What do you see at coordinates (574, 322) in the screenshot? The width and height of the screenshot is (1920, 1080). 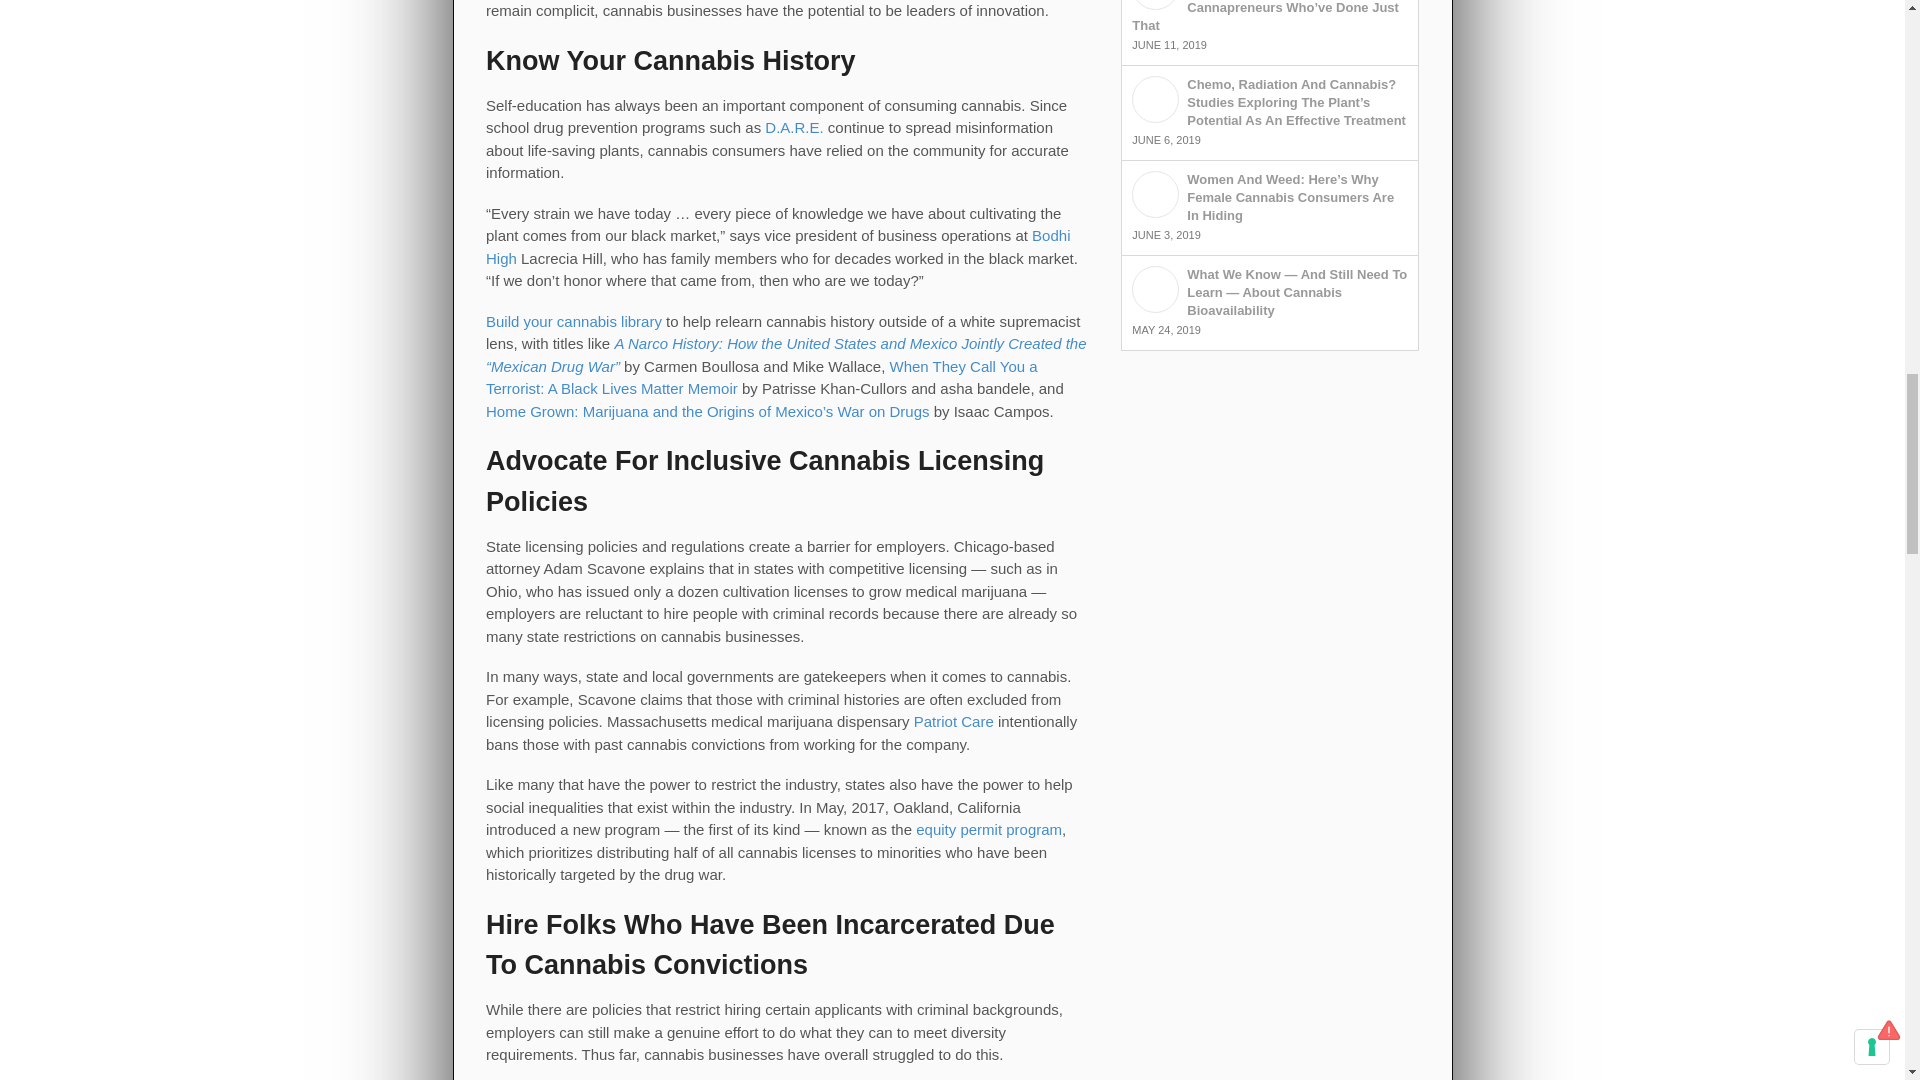 I see `Build your cannabis library` at bounding box center [574, 322].